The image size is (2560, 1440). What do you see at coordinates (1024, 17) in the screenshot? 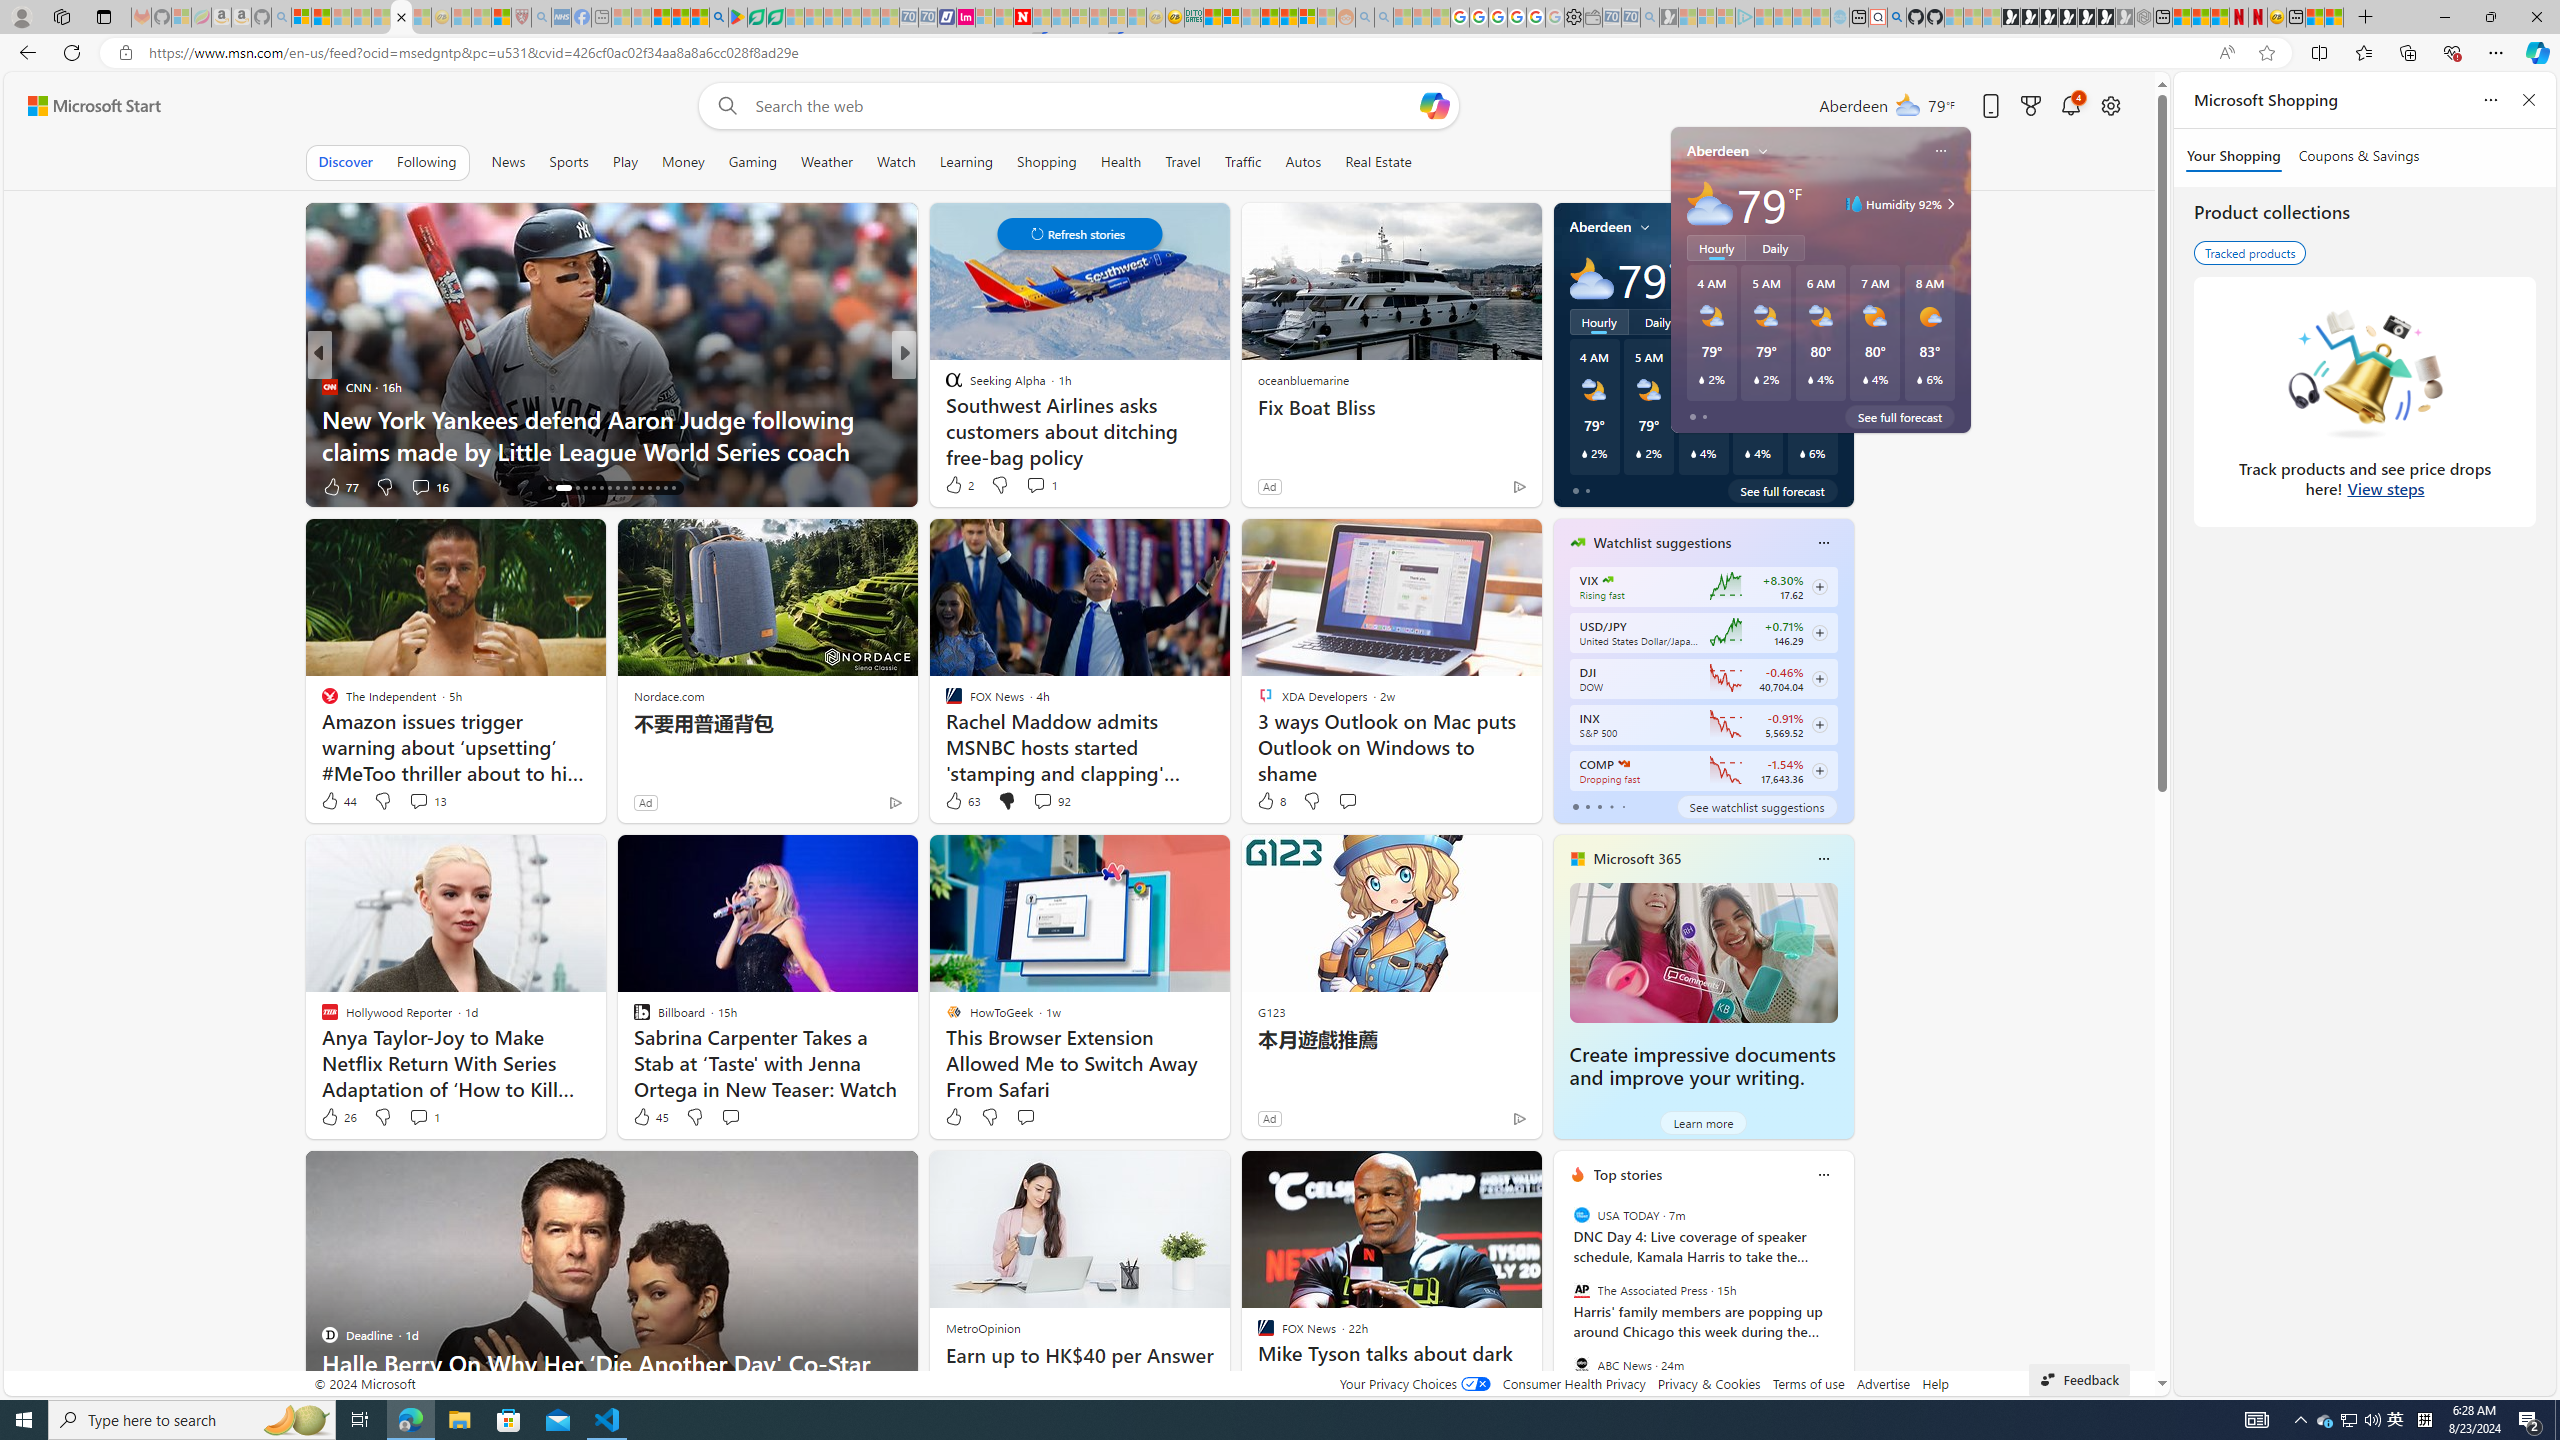
I see `Latest Politics News & Archive | Newsweek.com` at bounding box center [1024, 17].